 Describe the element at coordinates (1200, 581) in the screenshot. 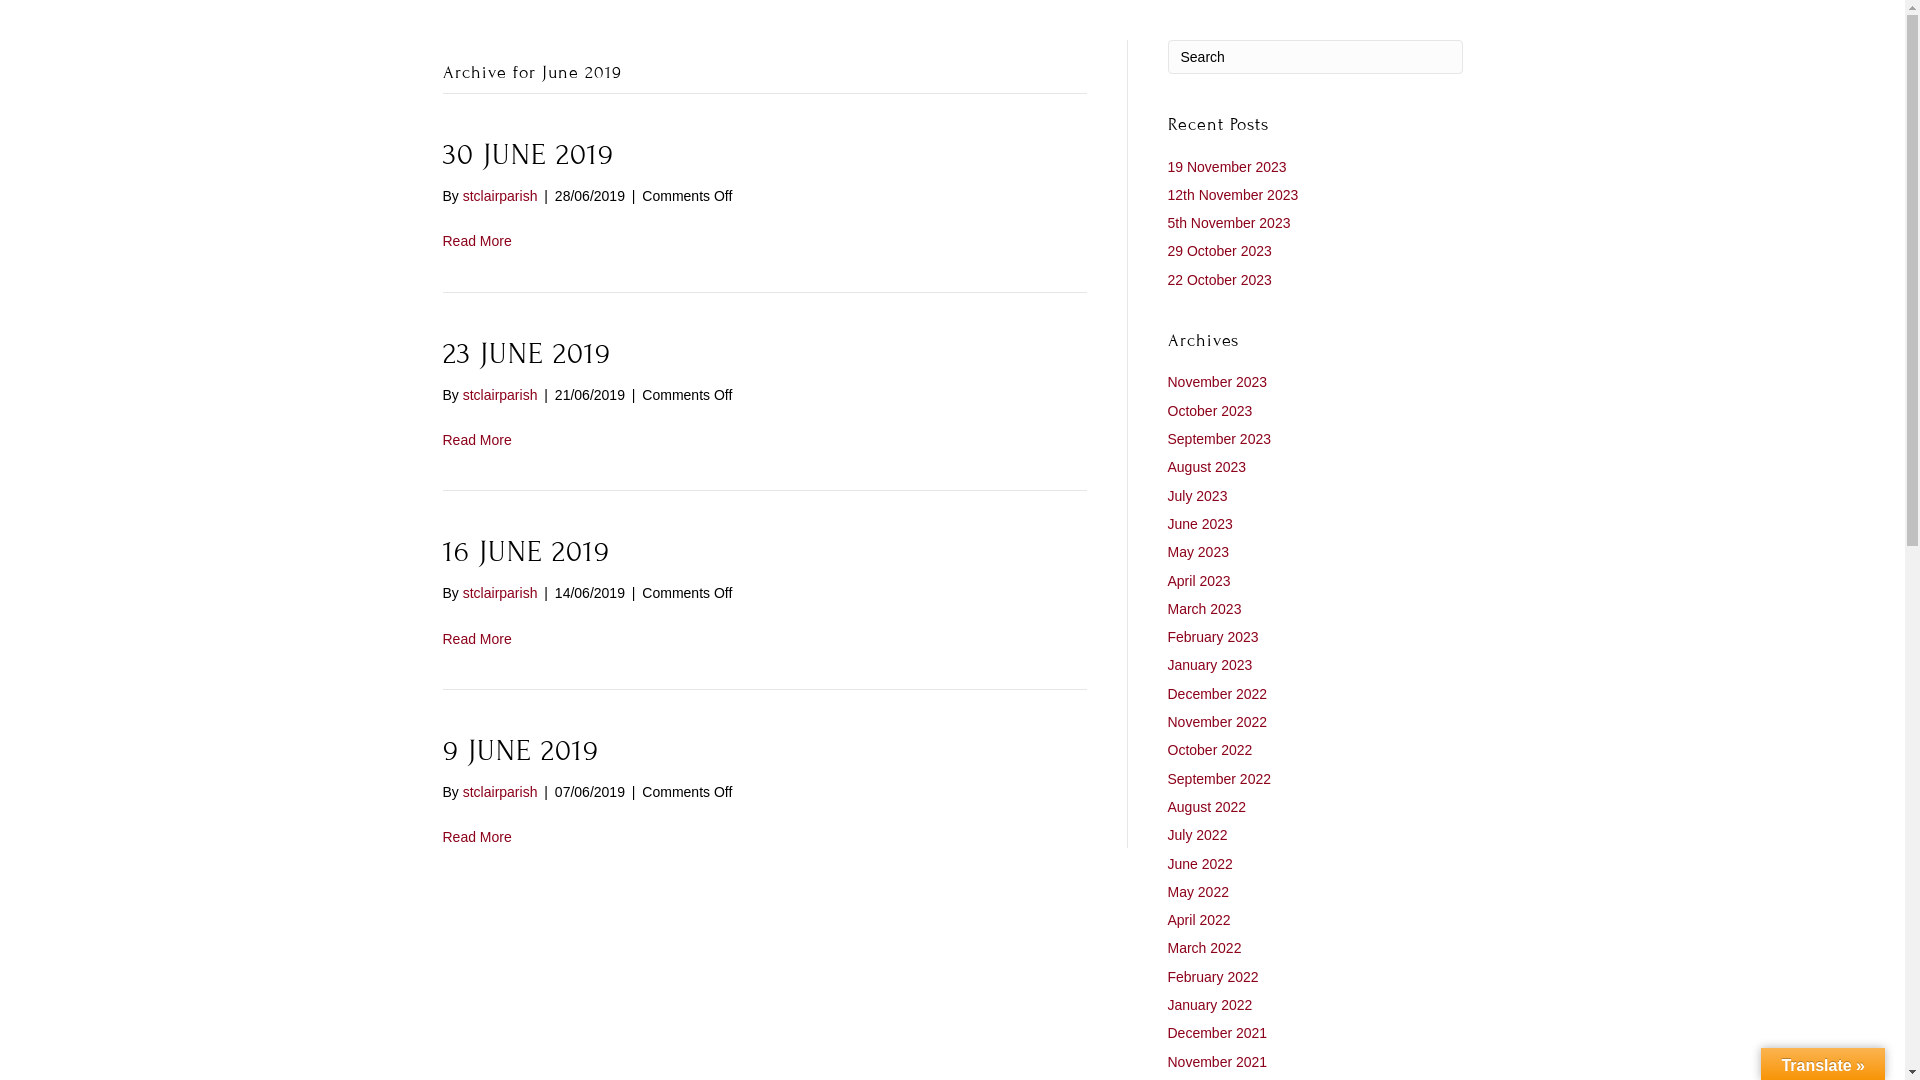

I see `April 2023` at that location.